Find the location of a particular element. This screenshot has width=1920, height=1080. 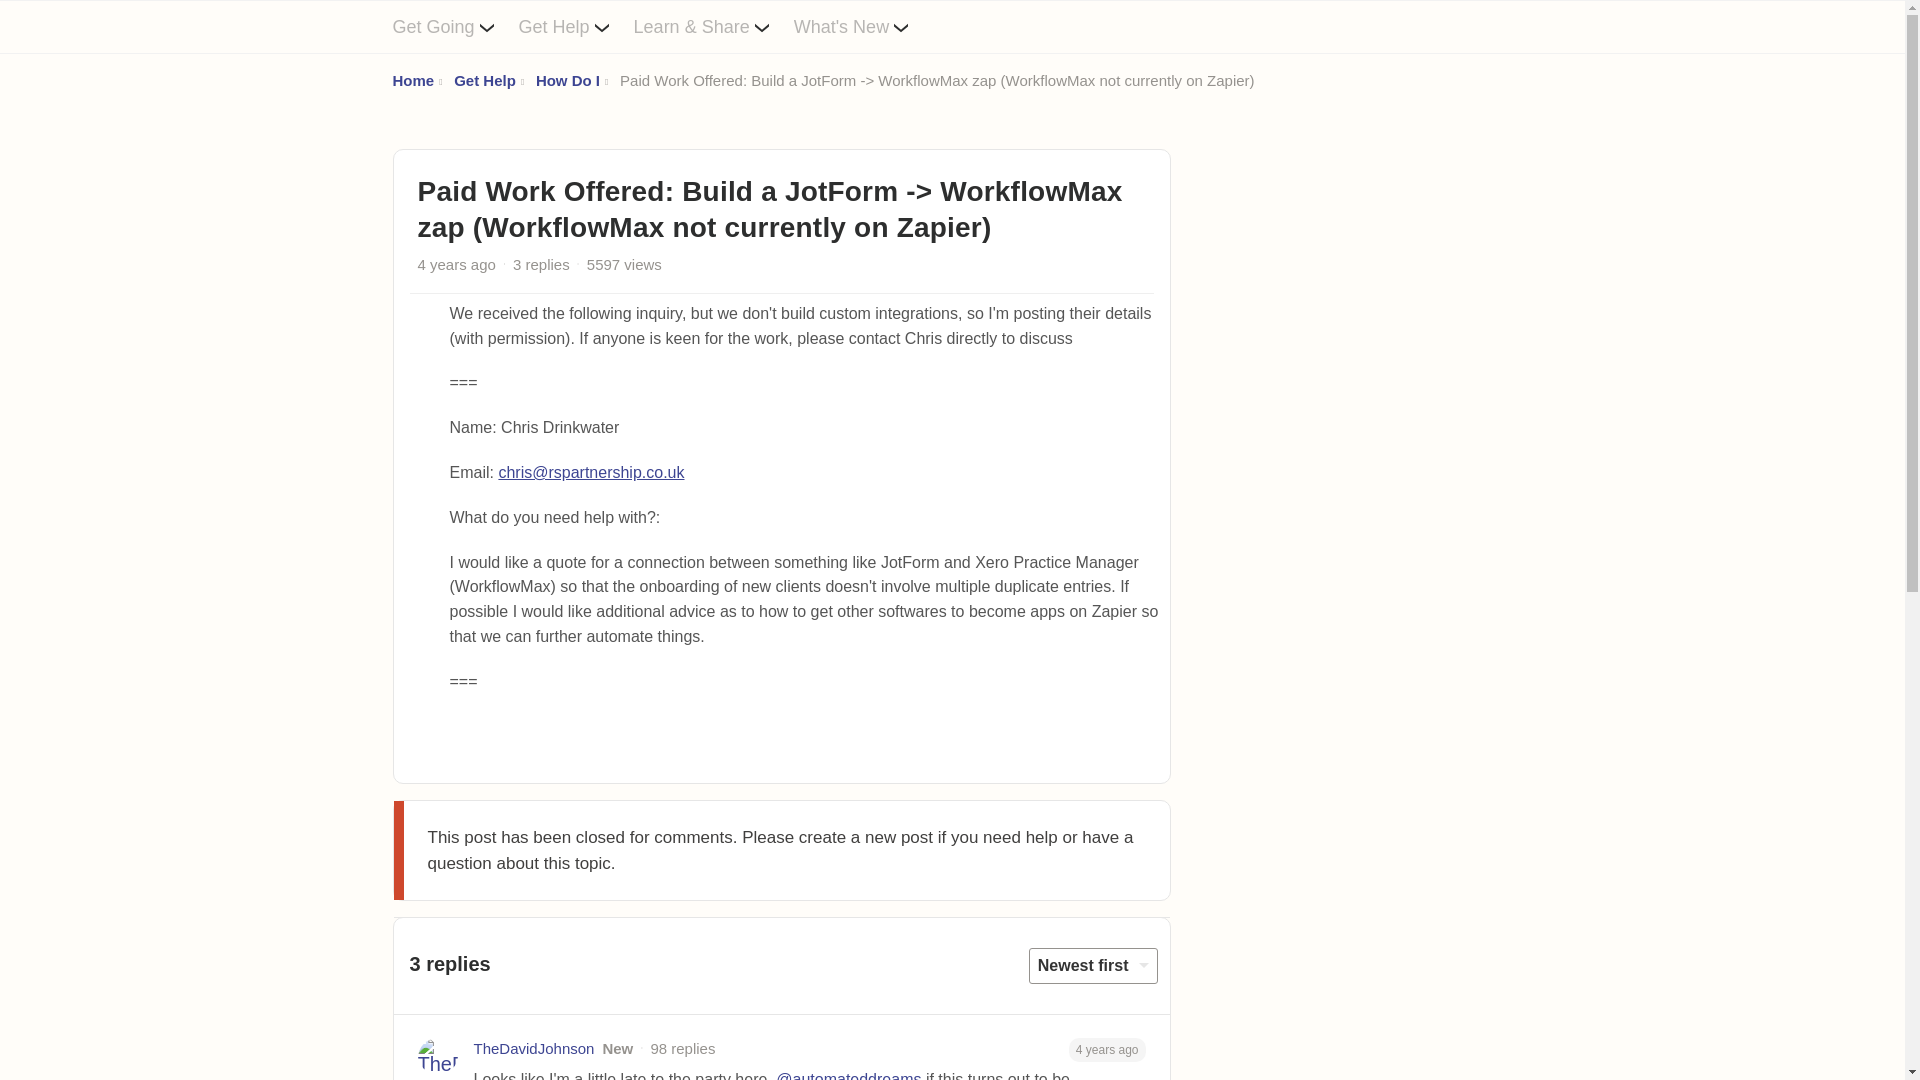

Home is located at coordinates (412, 81).